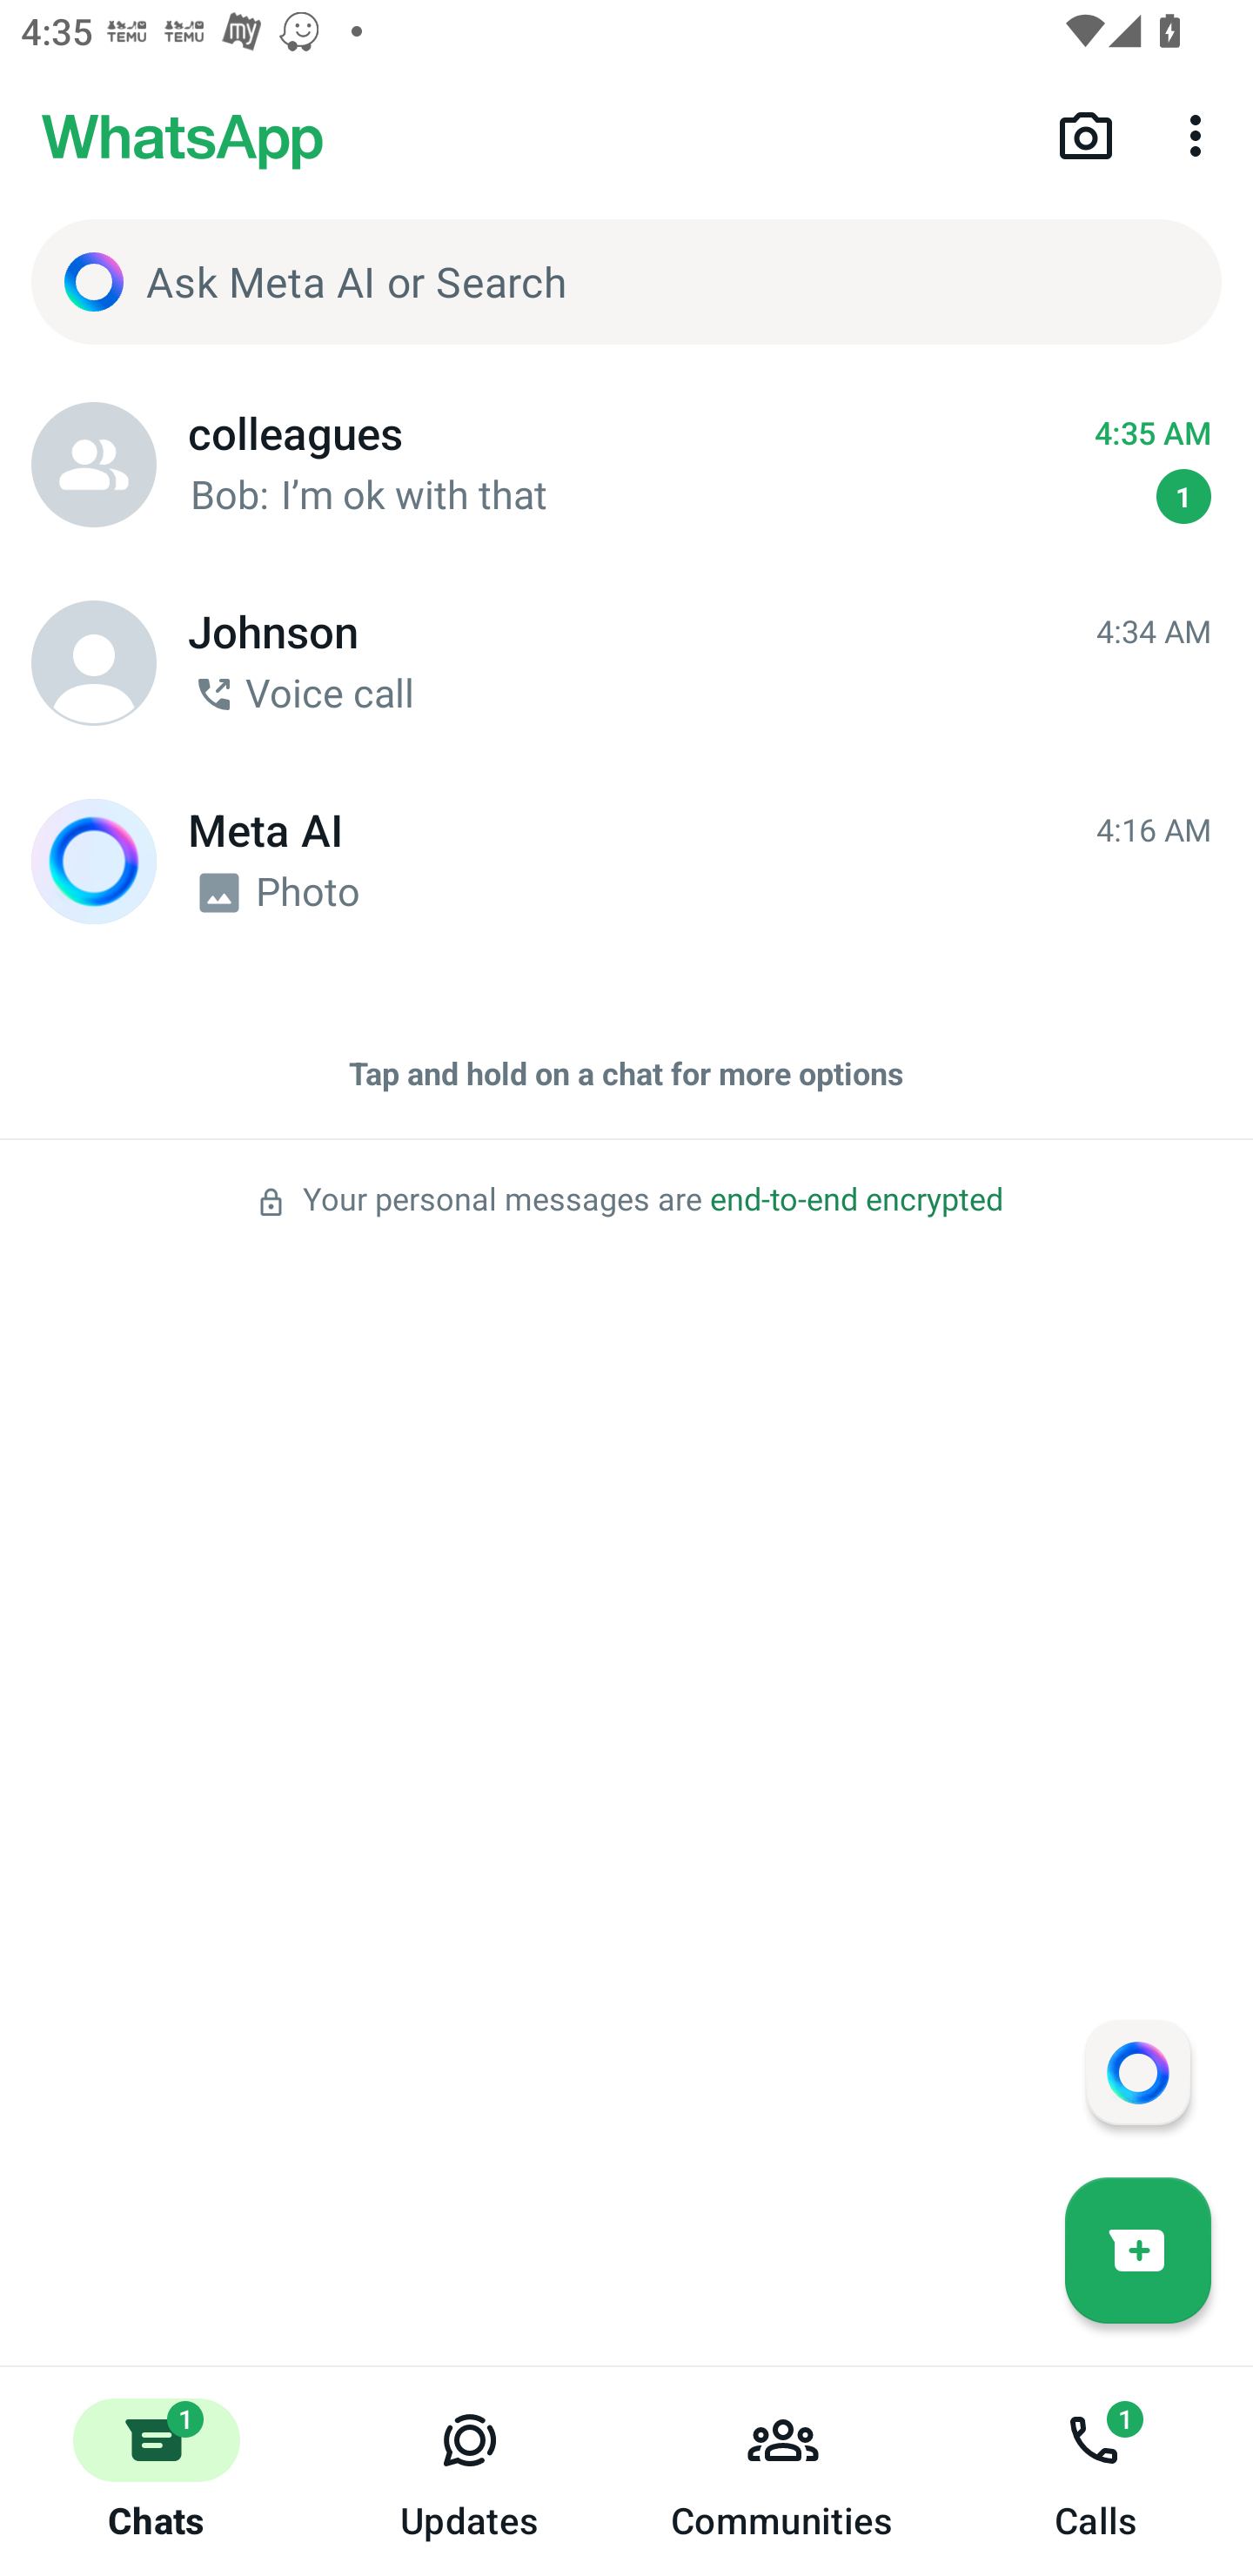 This screenshot has width=1253, height=2576. I want to click on Johnson, so click(94, 663).